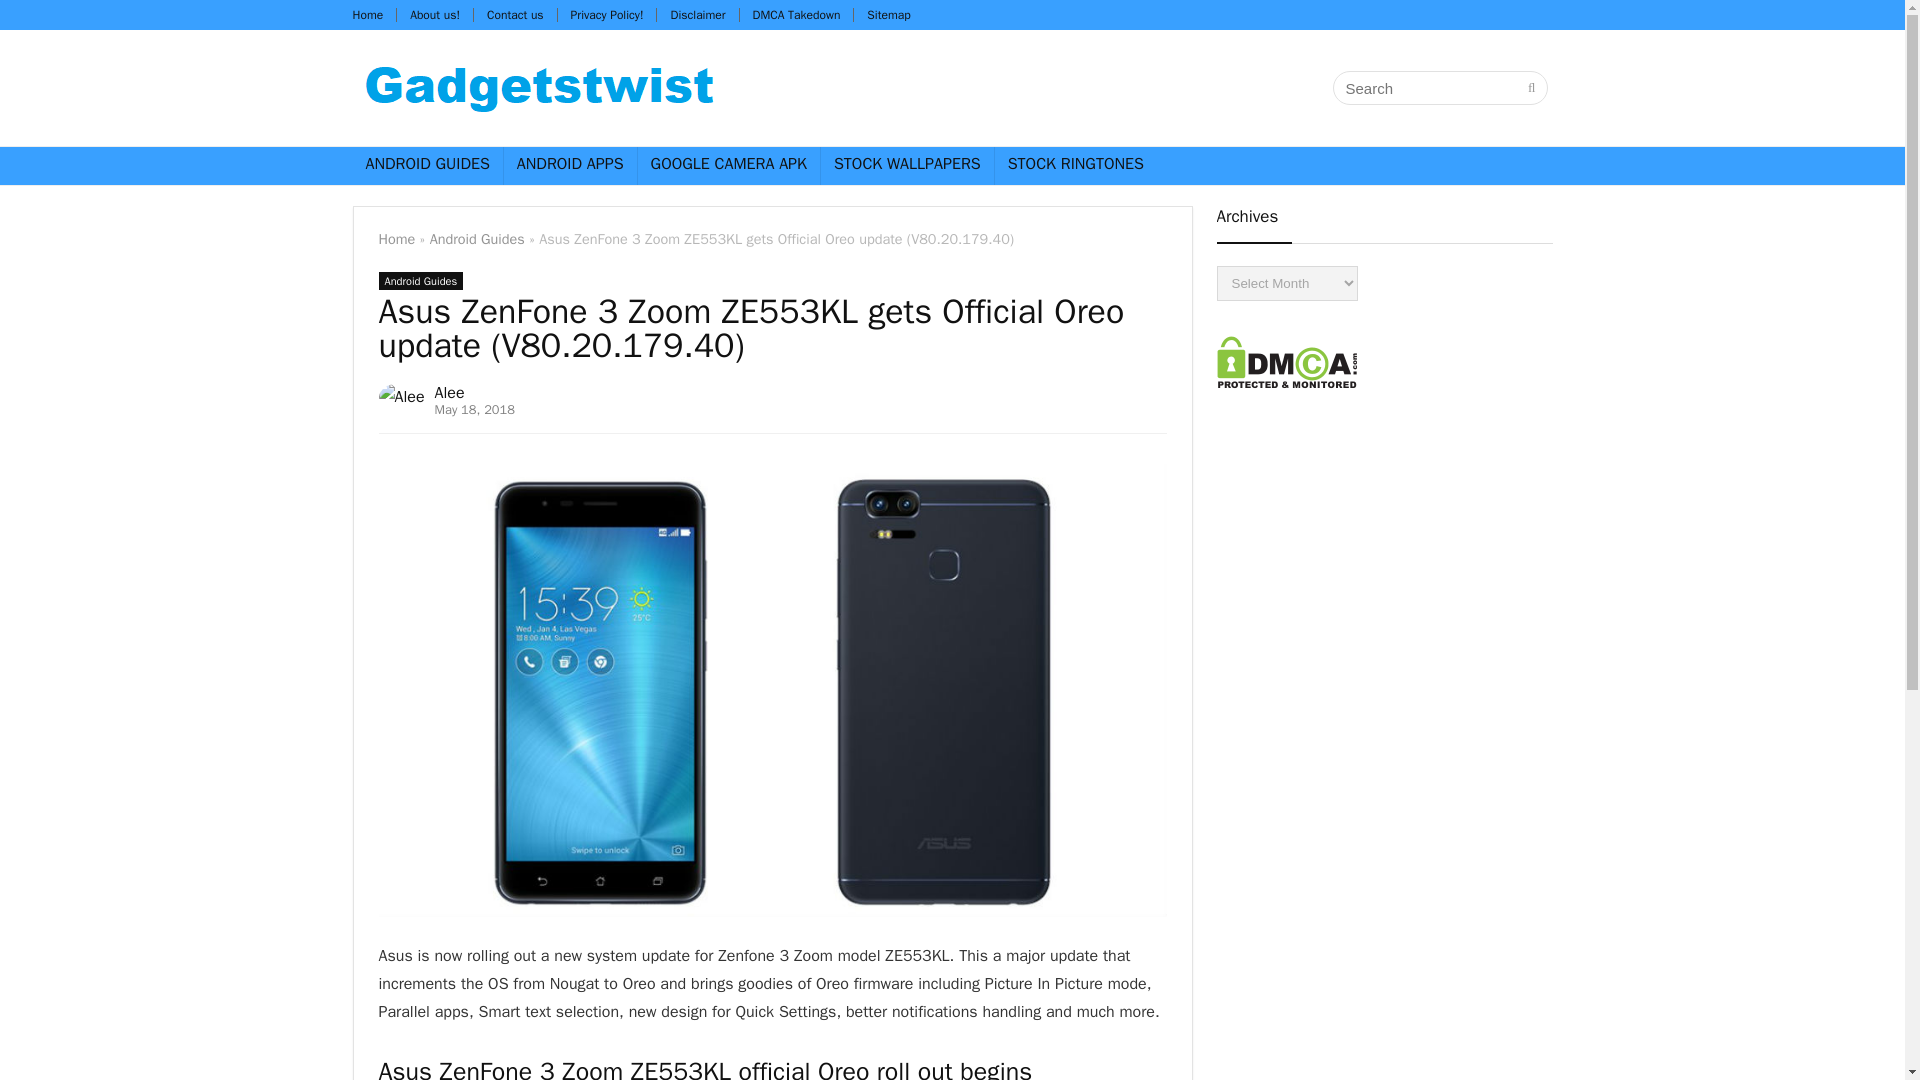 Image resolution: width=1920 pixels, height=1080 pixels. What do you see at coordinates (570, 165) in the screenshot?
I see `ANDROID APPS` at bounding box center [570, 165].